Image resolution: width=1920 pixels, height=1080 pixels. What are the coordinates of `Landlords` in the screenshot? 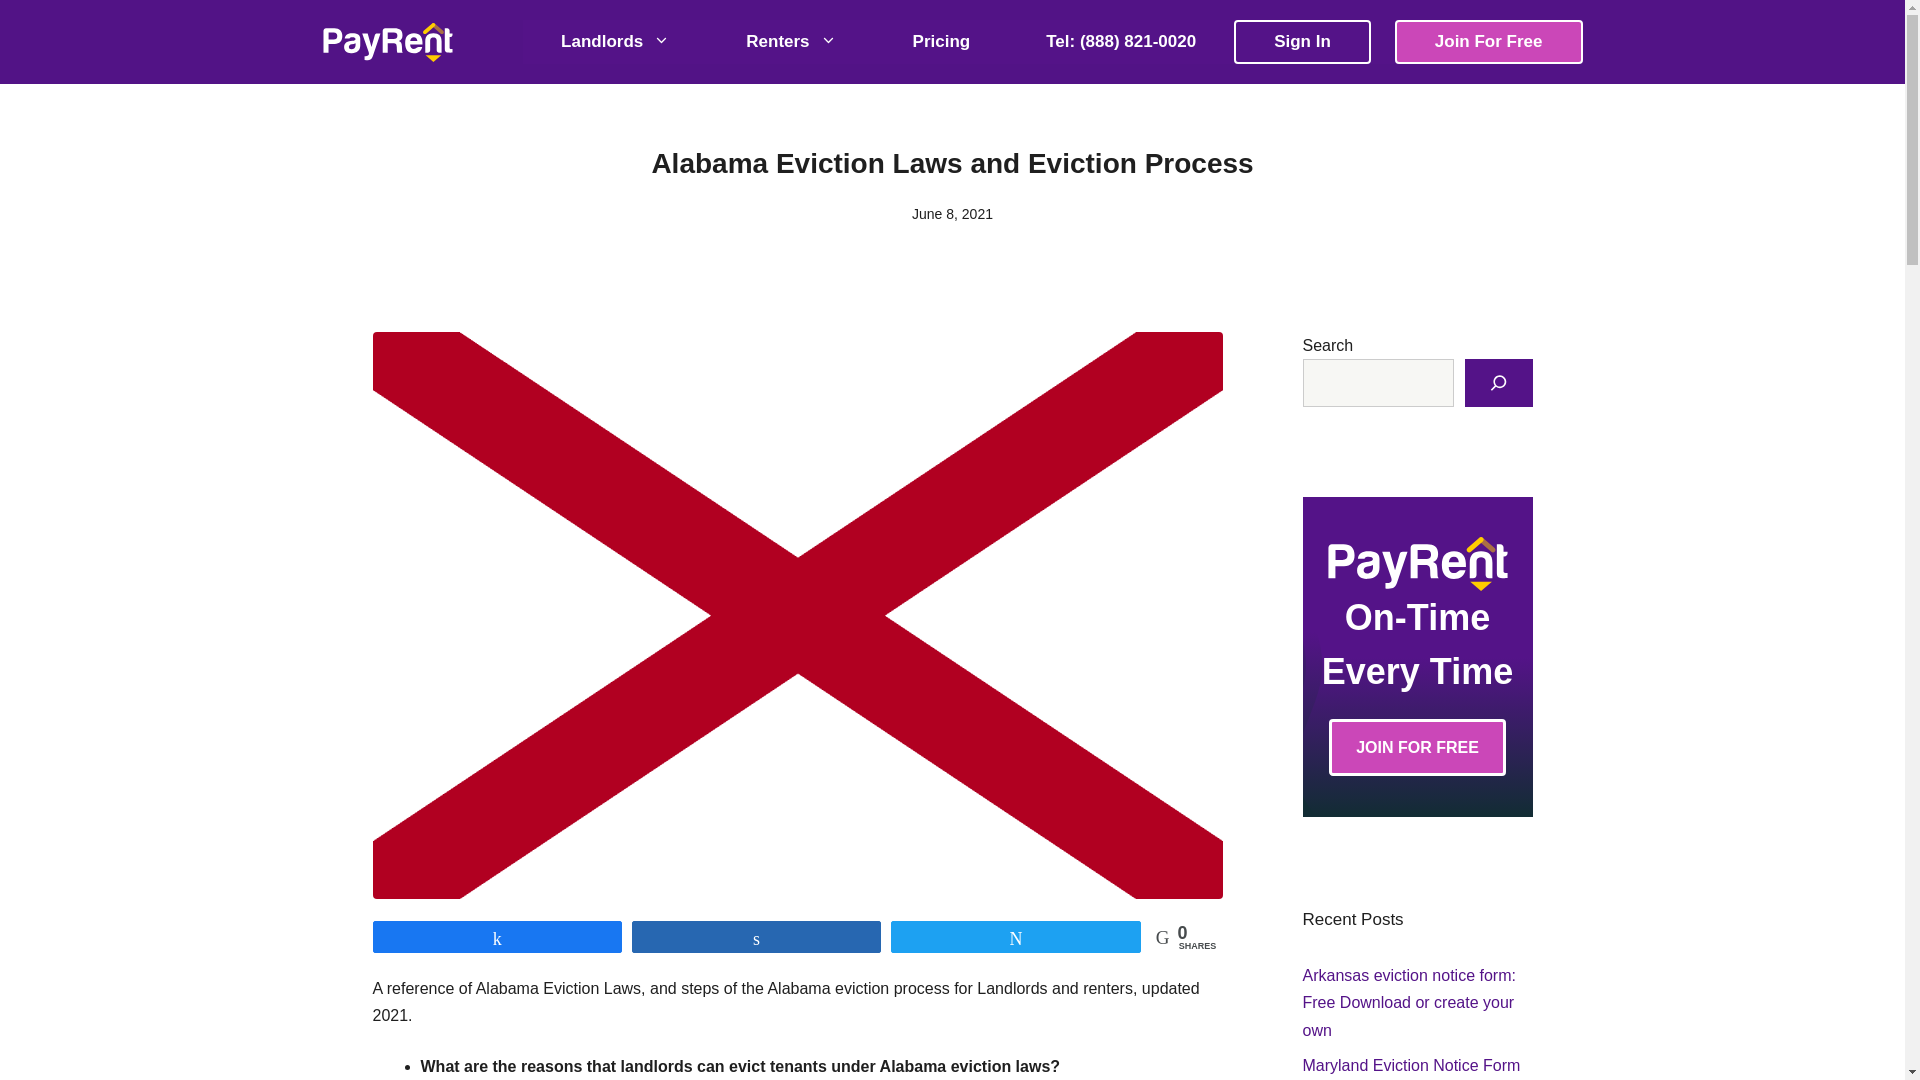 It's located at (615, 41).